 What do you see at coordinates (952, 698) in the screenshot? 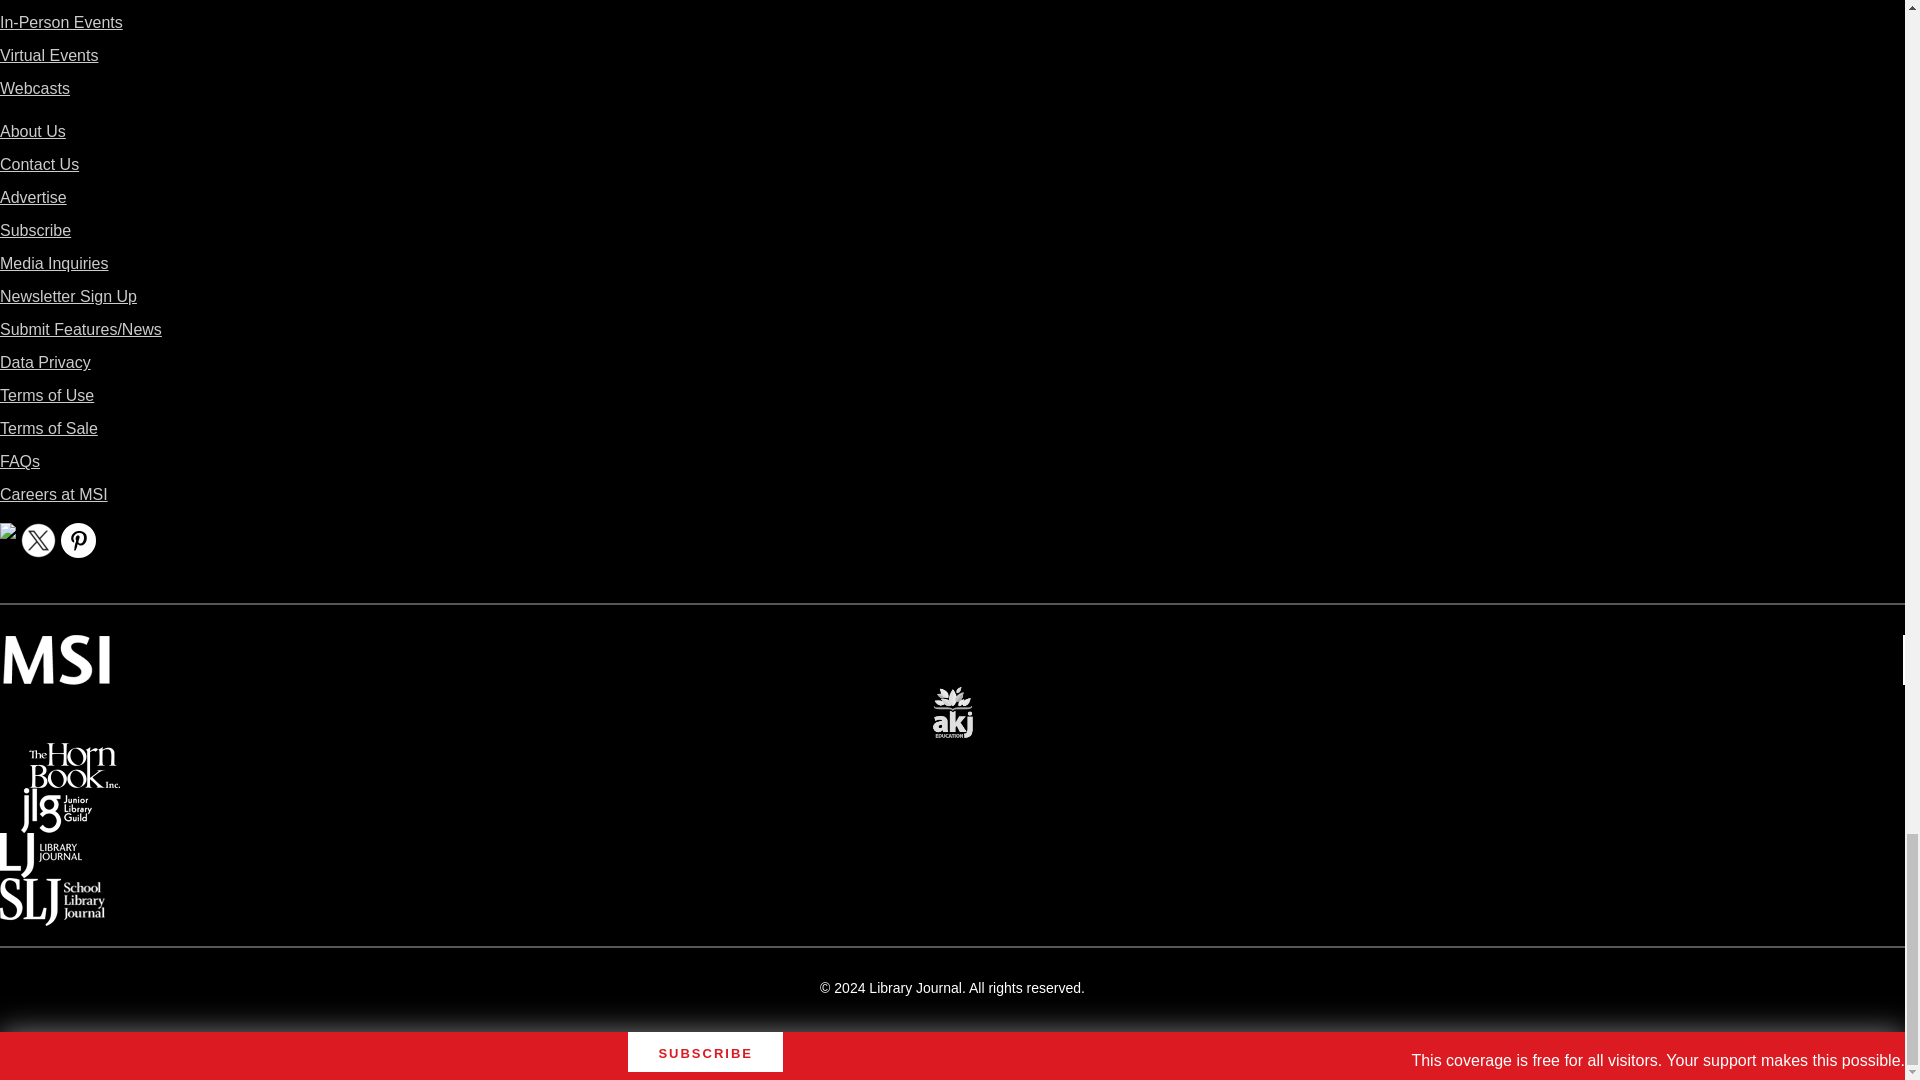
I see `AKJ` at bounding box center [952, 698].